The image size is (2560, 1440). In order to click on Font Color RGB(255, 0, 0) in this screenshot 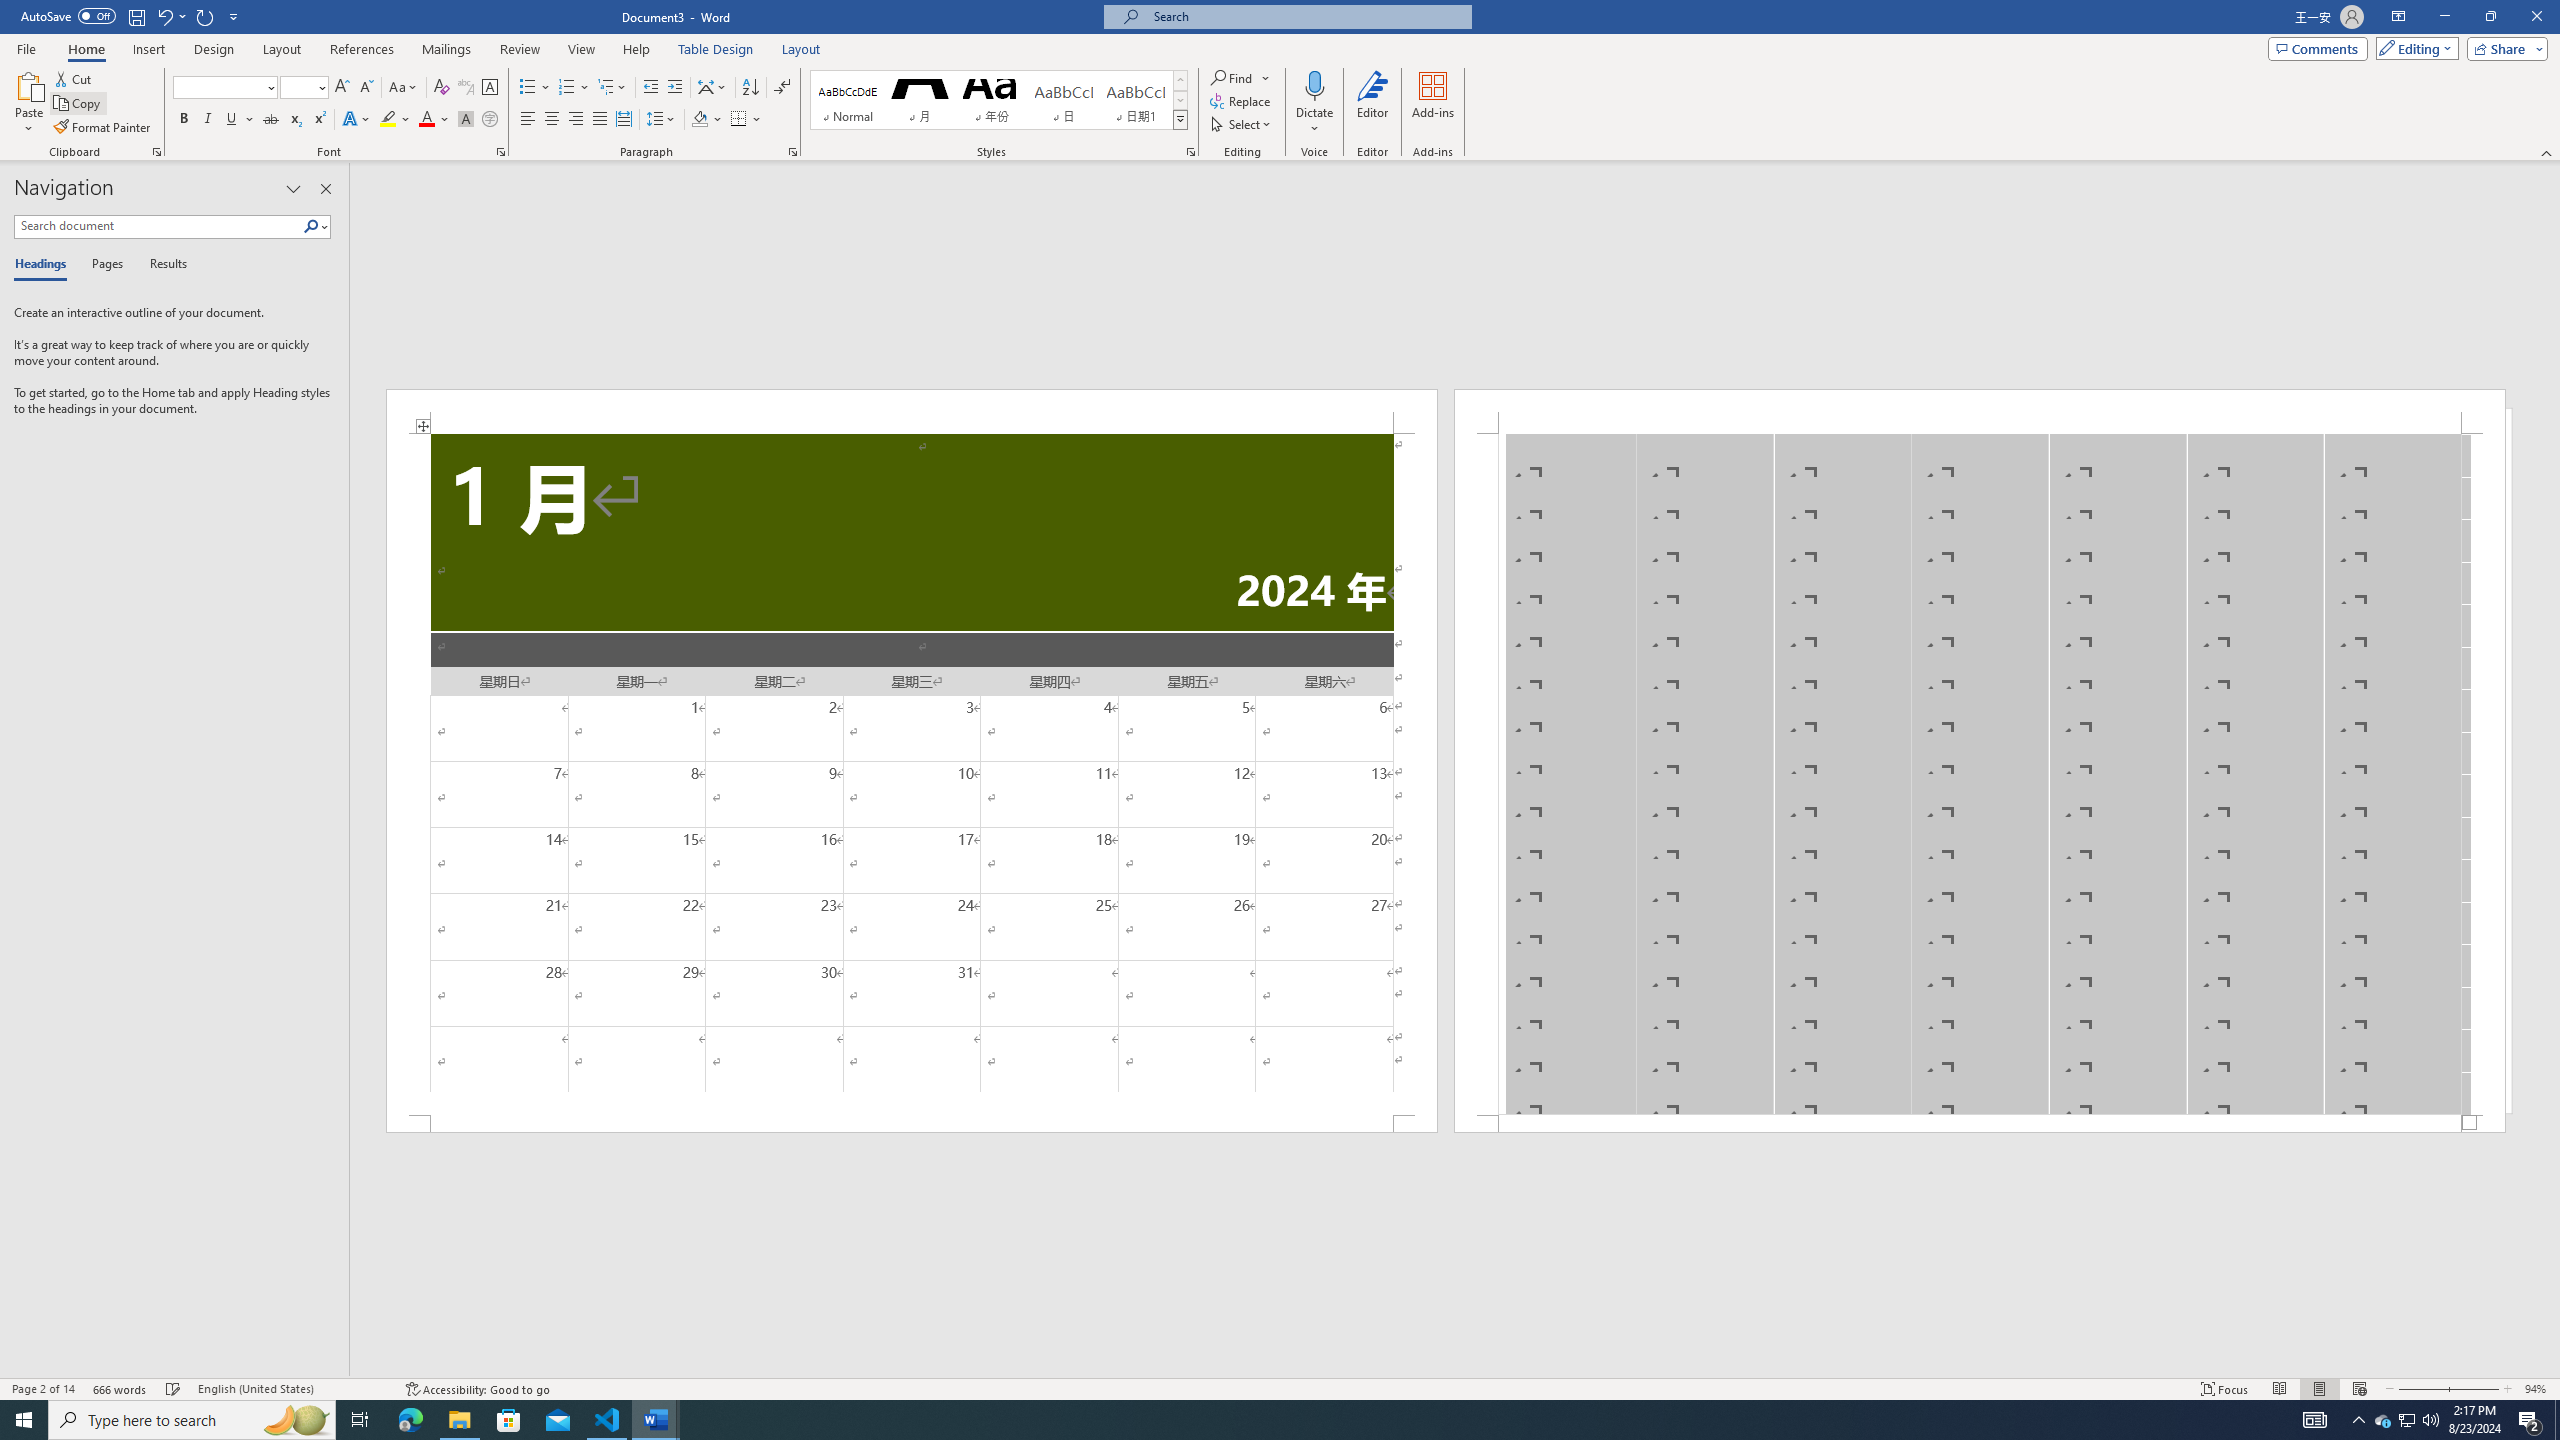, I will do `click(426, 120)`.